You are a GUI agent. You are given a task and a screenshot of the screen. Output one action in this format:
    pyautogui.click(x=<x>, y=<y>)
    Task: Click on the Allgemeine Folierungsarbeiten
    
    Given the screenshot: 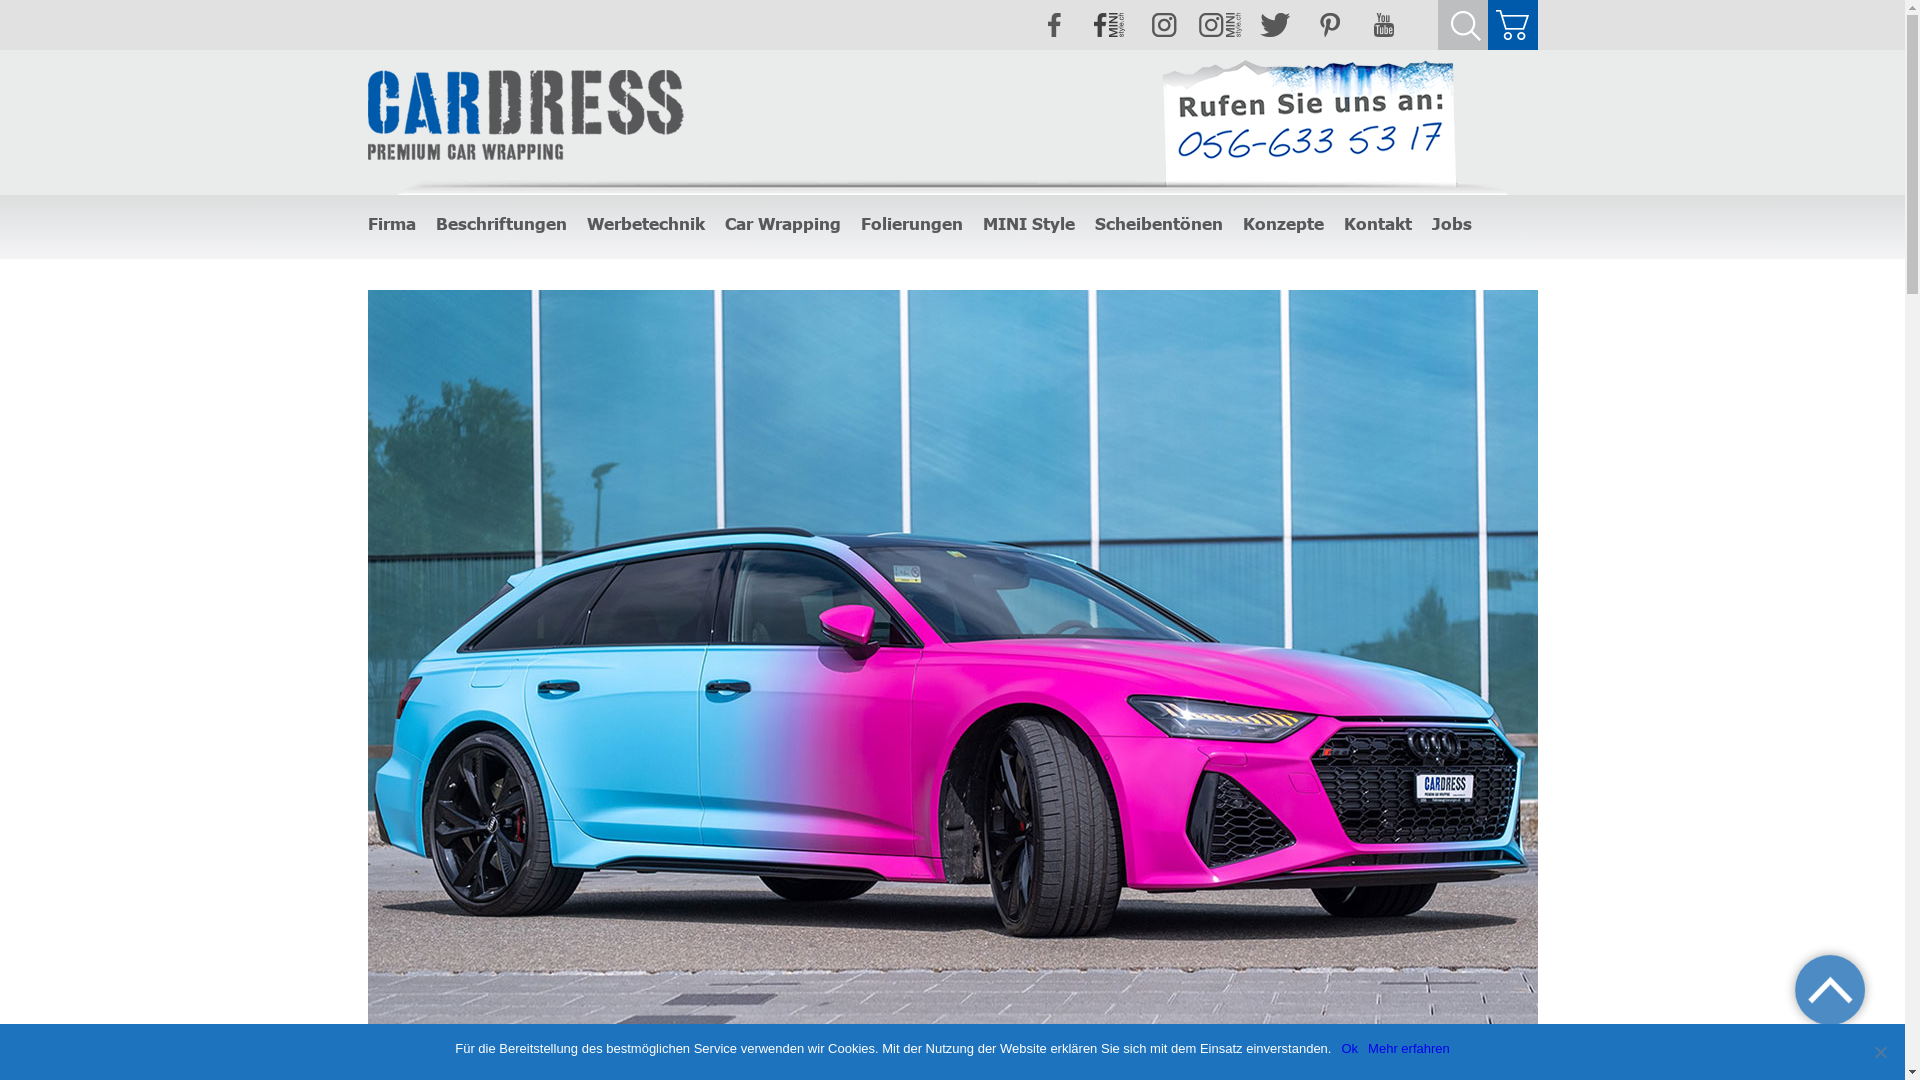 What is the action you would take?
    pyautogui.click(x=952, y=252)
    